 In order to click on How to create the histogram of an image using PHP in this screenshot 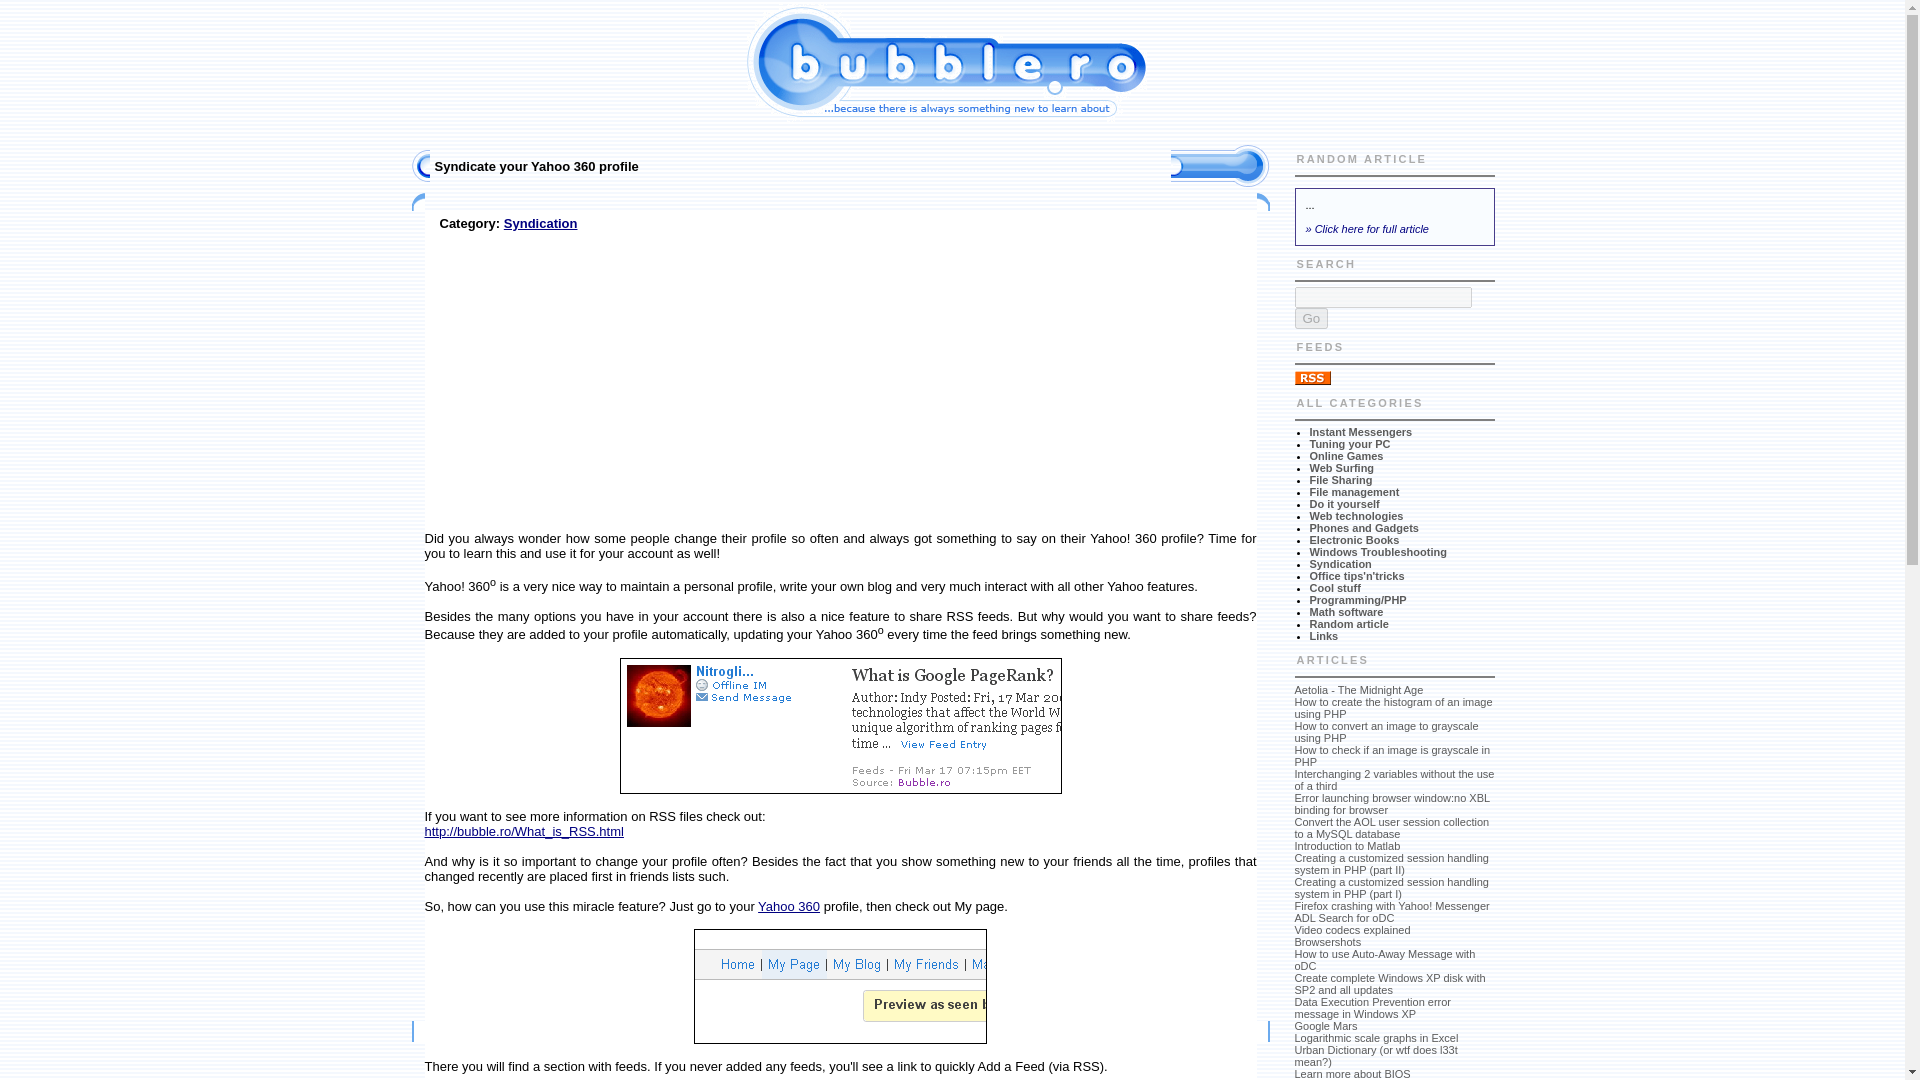, I will do `click(1392, 708)`.